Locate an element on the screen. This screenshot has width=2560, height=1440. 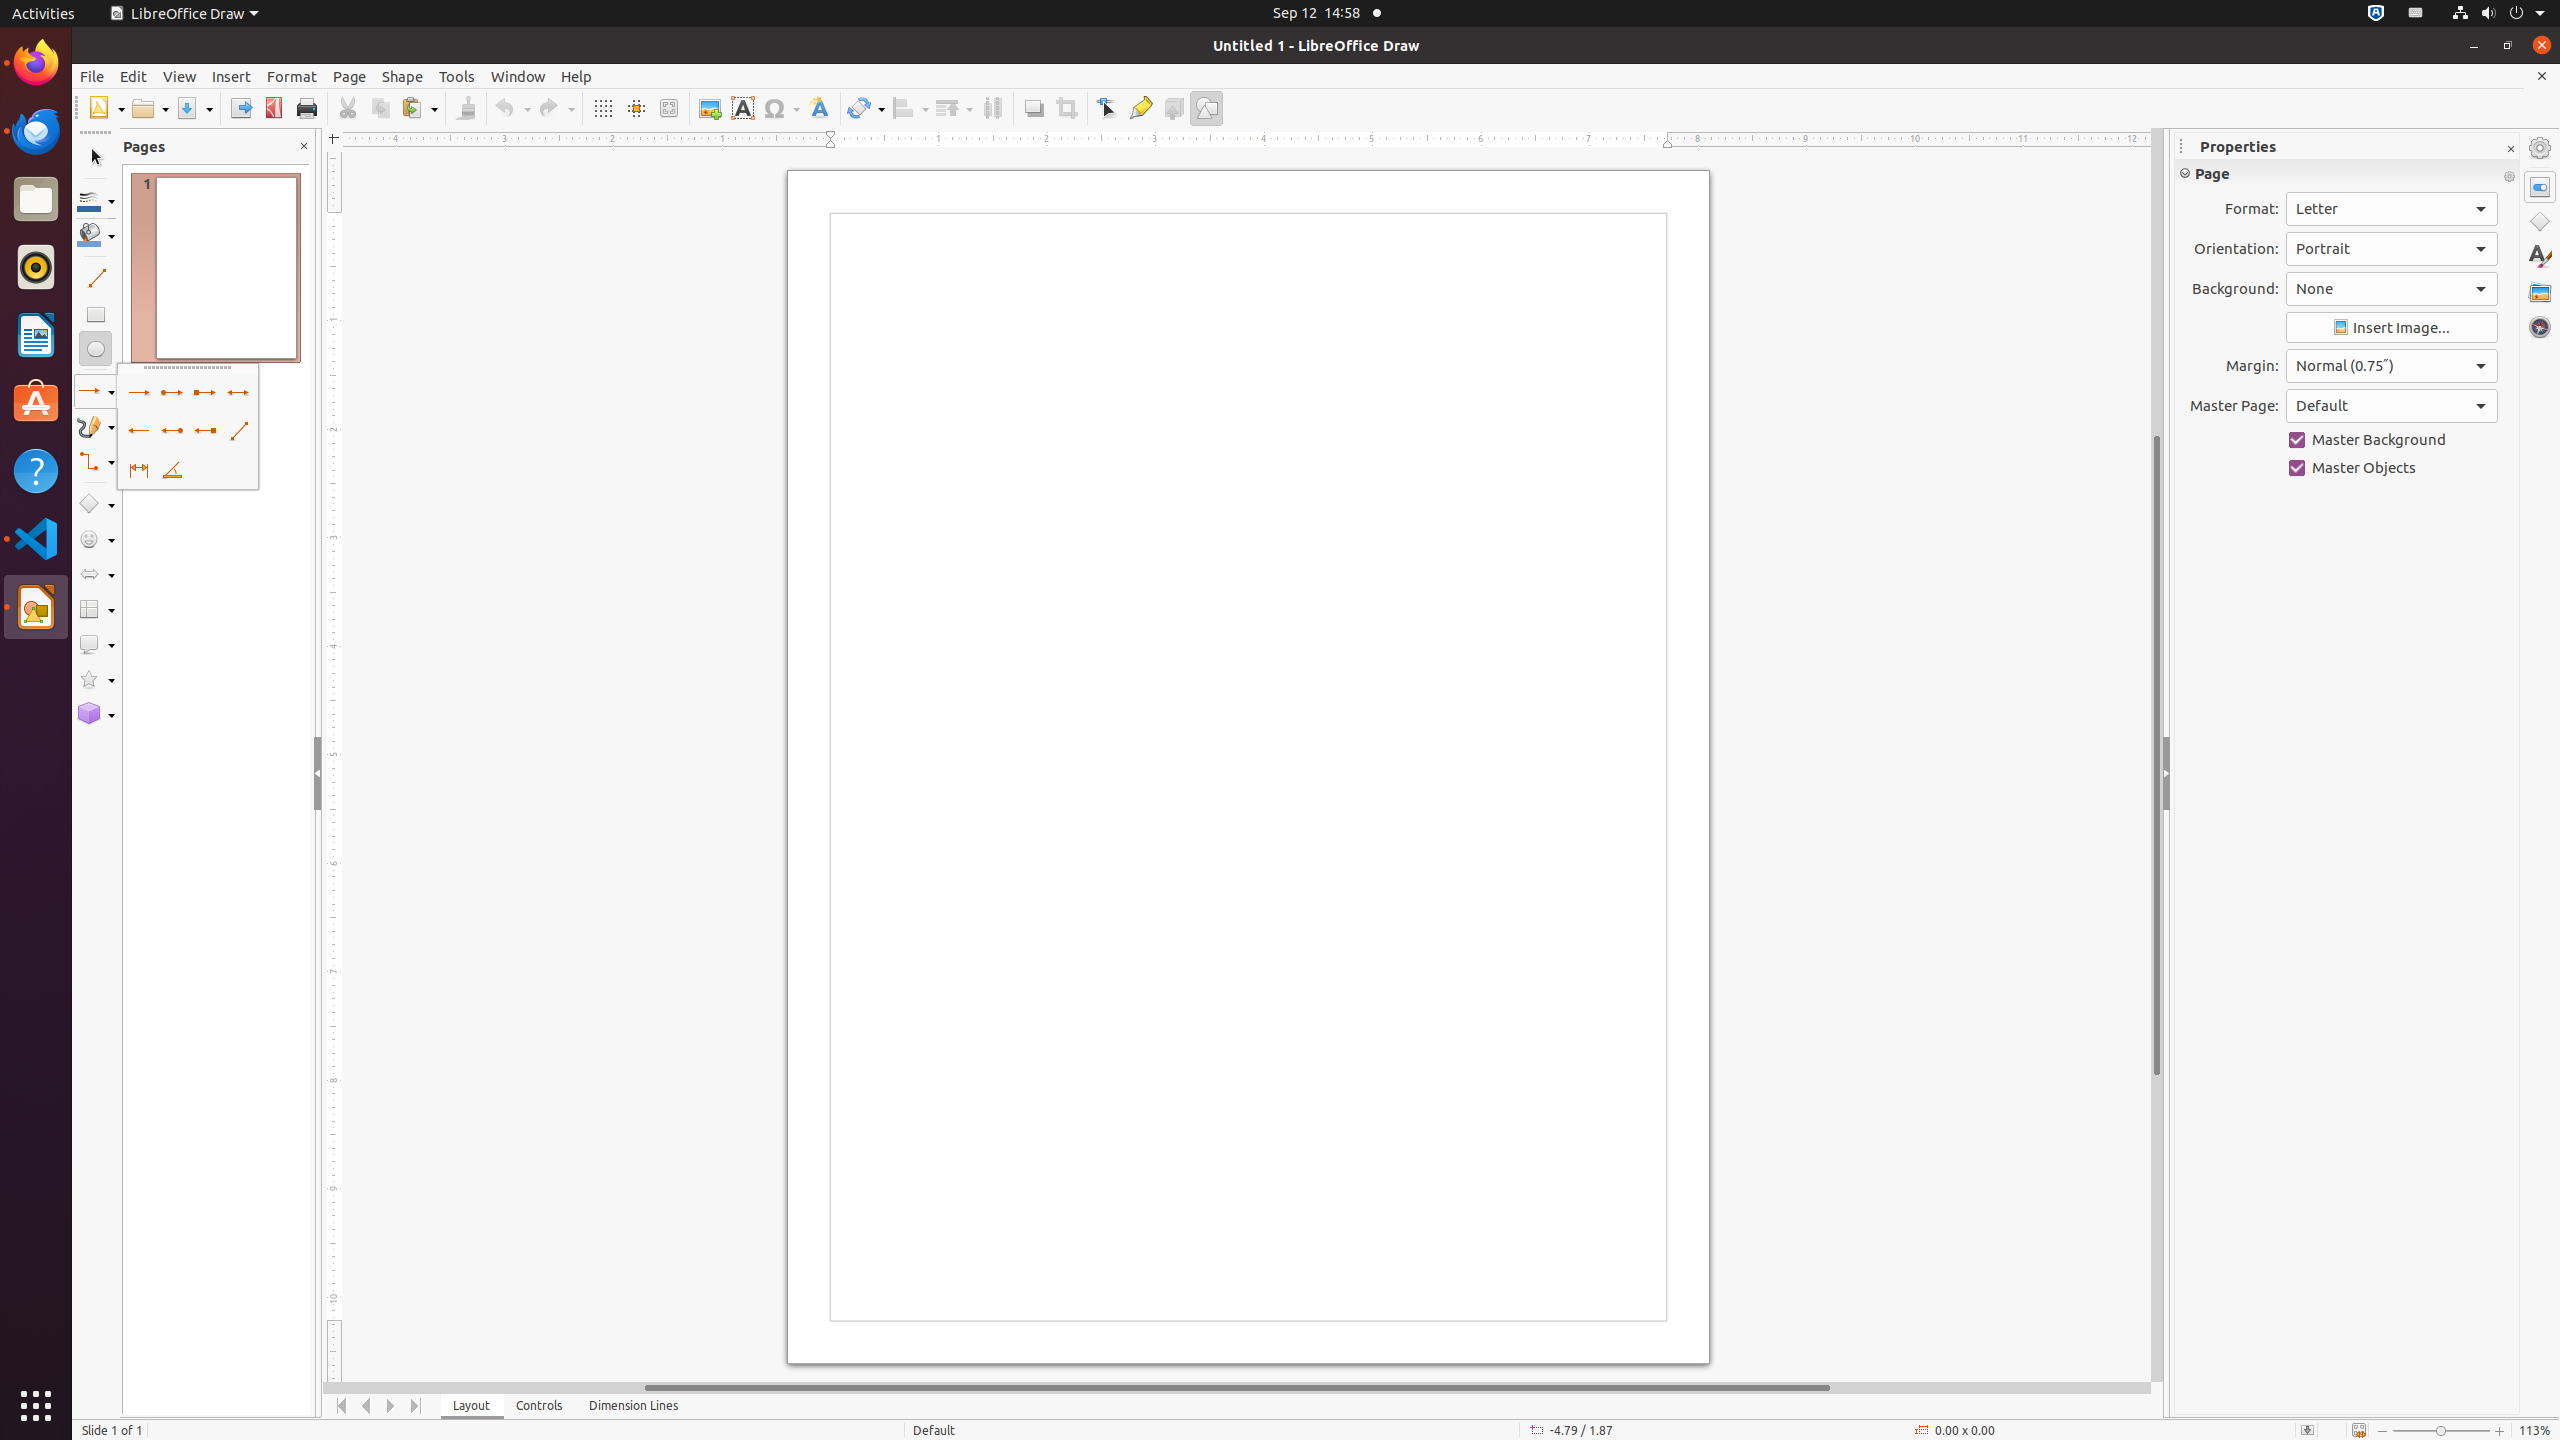
Close Sidebar Deck is located at coordinates (2510, 150).